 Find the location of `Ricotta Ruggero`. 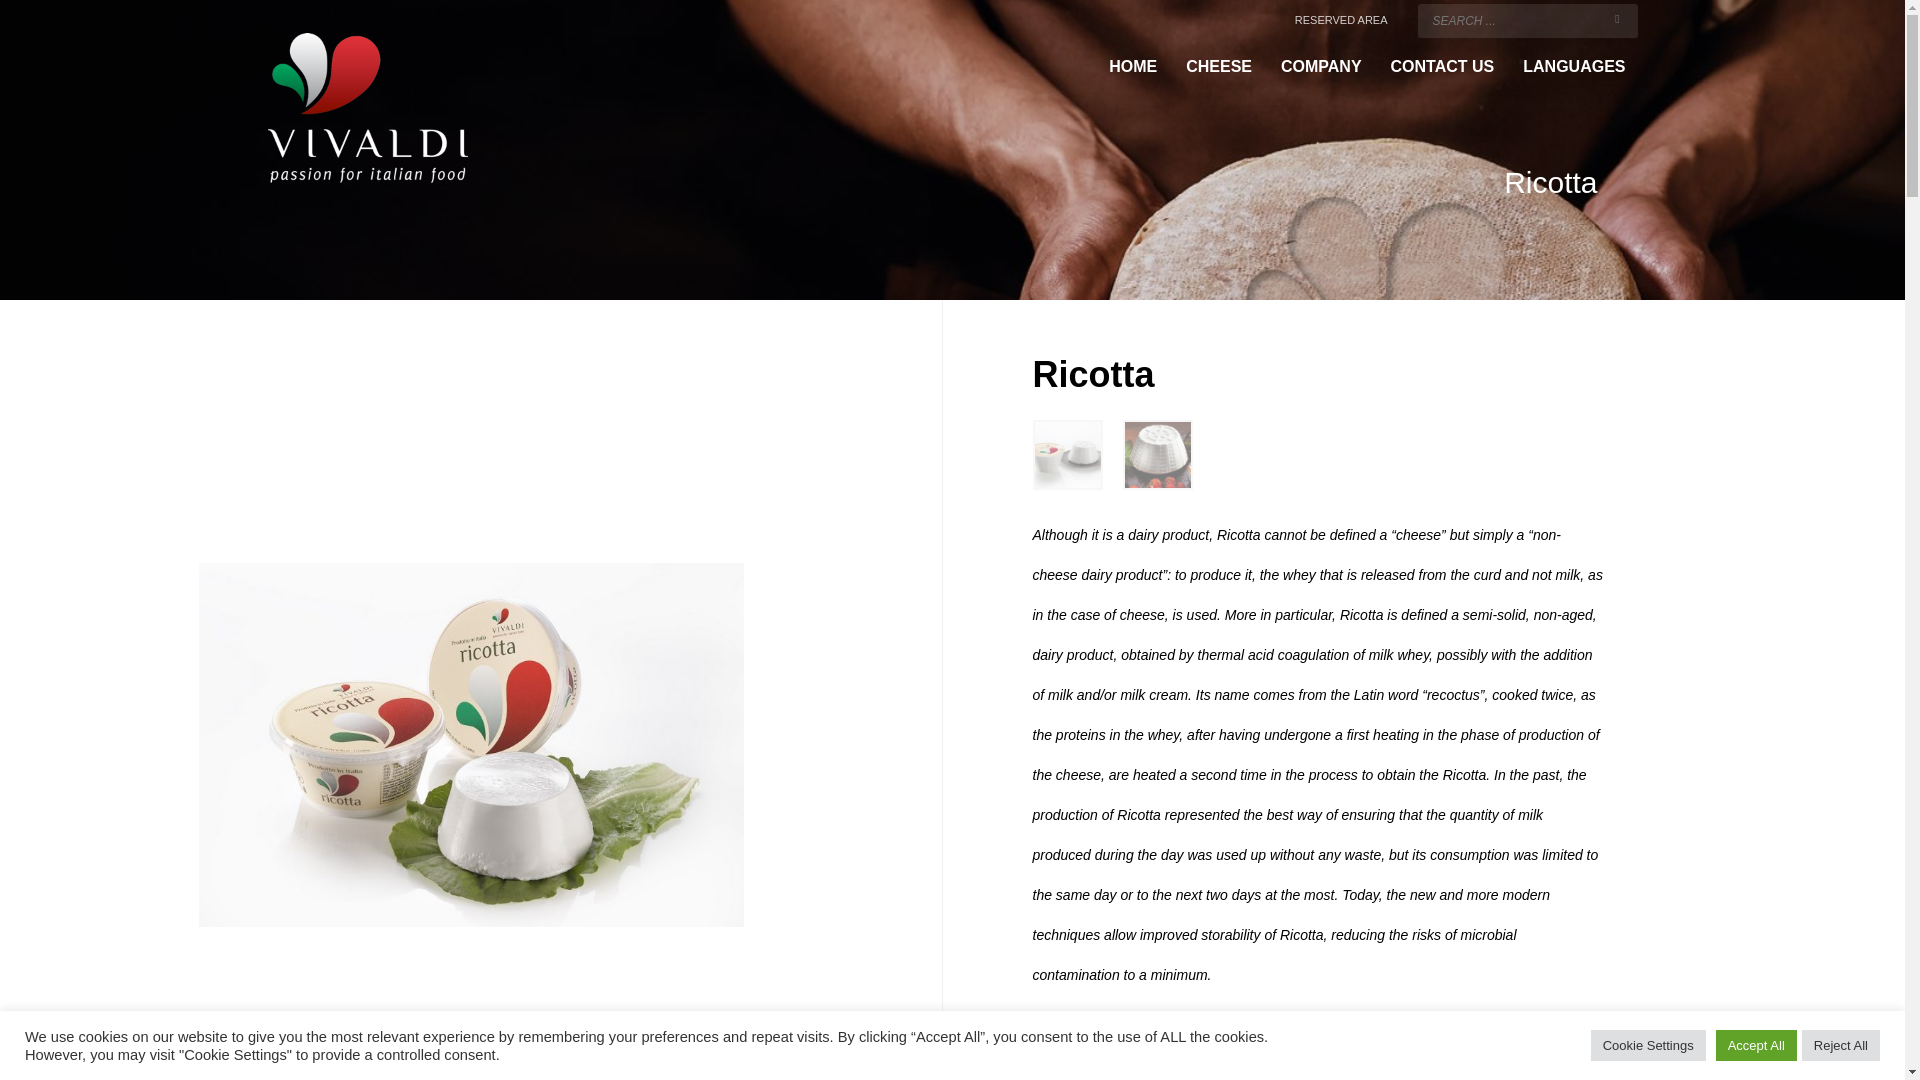

Ricotta Ruggero is located at coordinates (1156, 455).